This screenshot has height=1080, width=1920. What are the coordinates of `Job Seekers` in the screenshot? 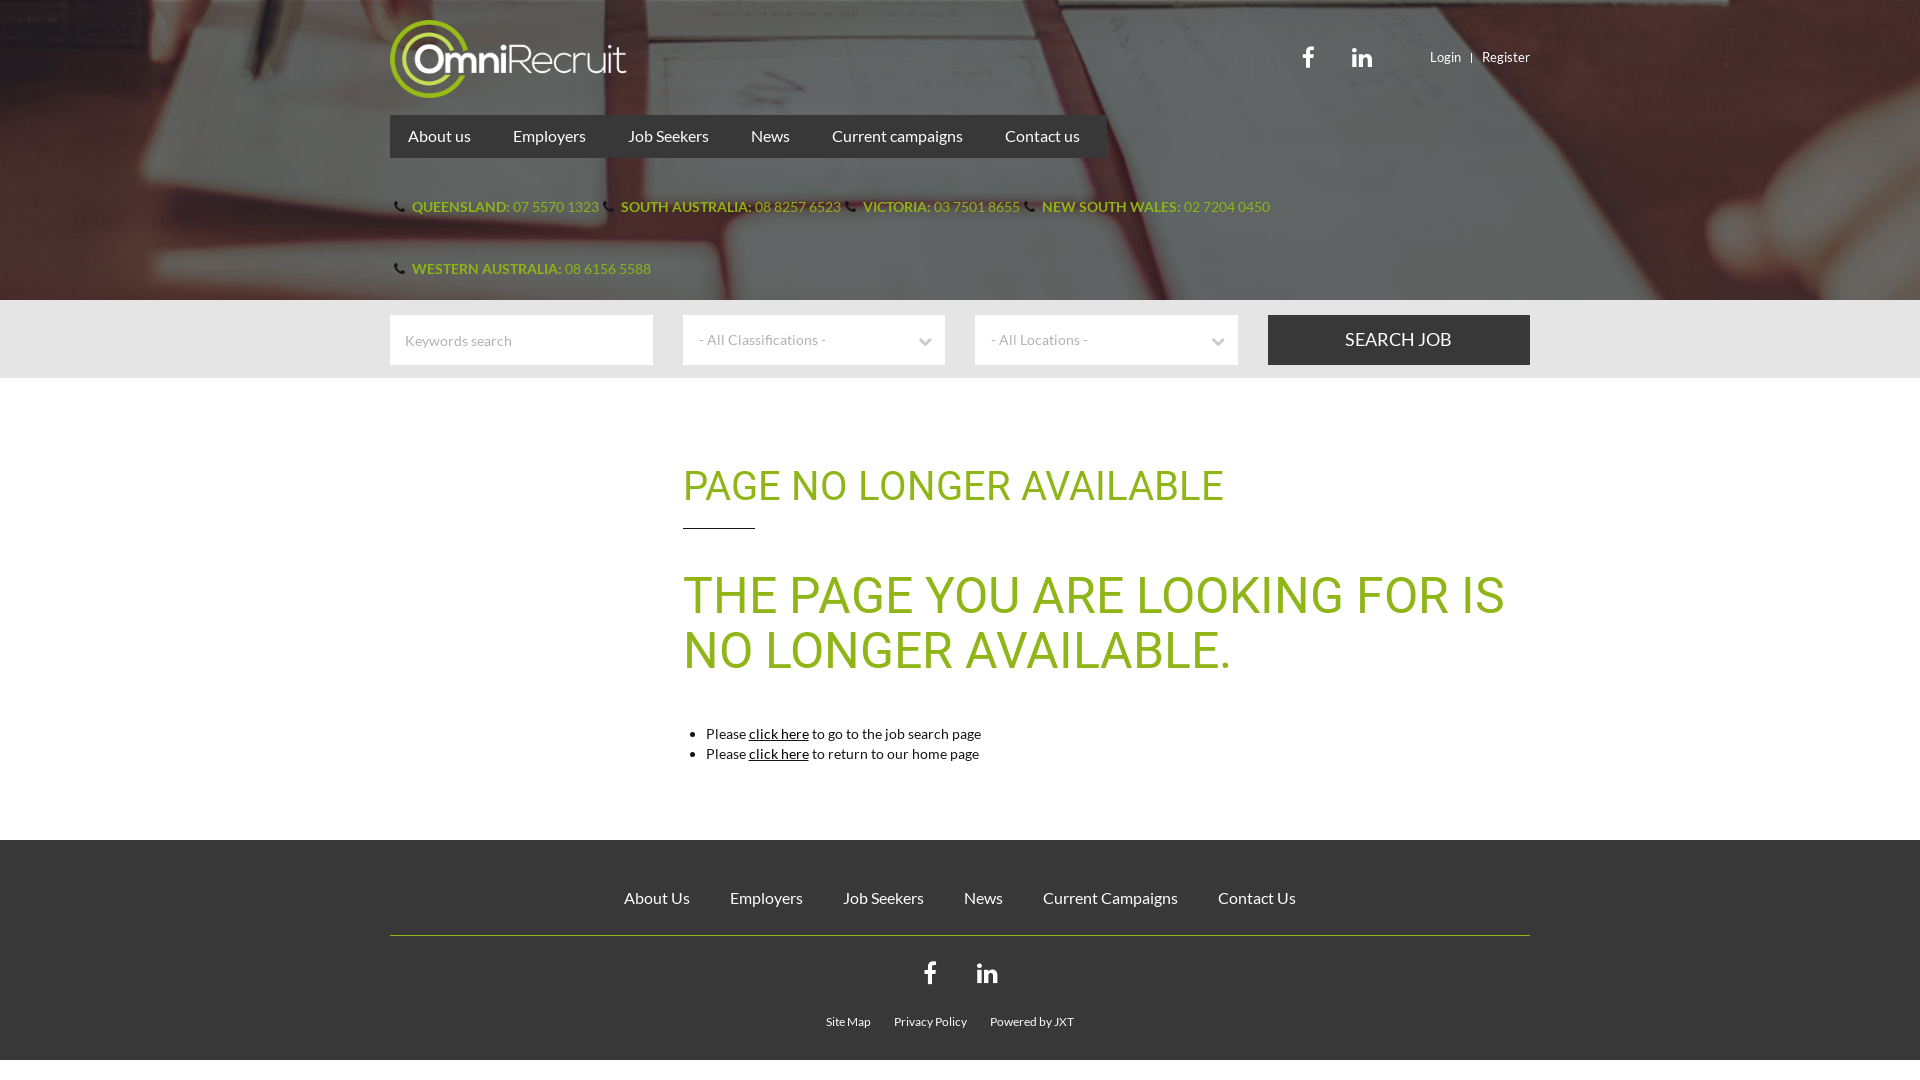 It's located at (668, 136).